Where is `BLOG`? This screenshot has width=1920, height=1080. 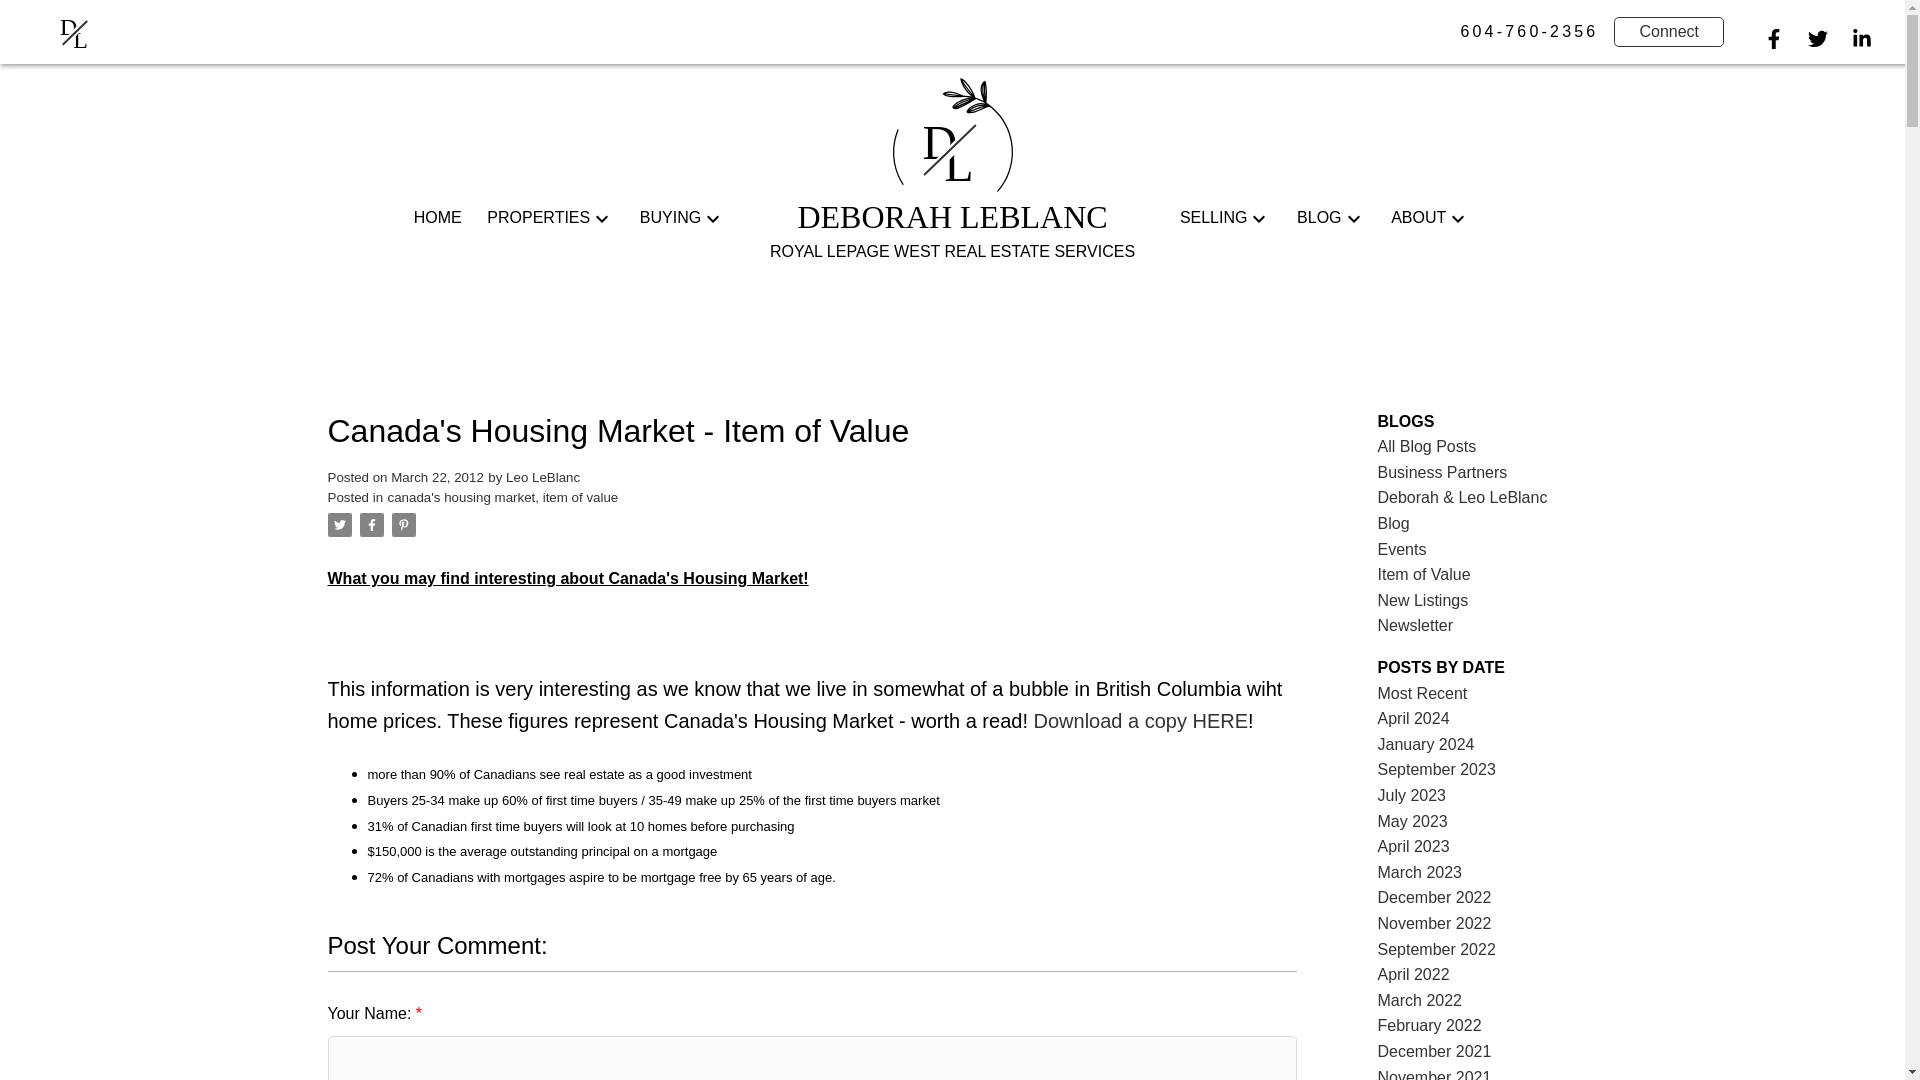
BLOG is located at coordinates (76, 32).